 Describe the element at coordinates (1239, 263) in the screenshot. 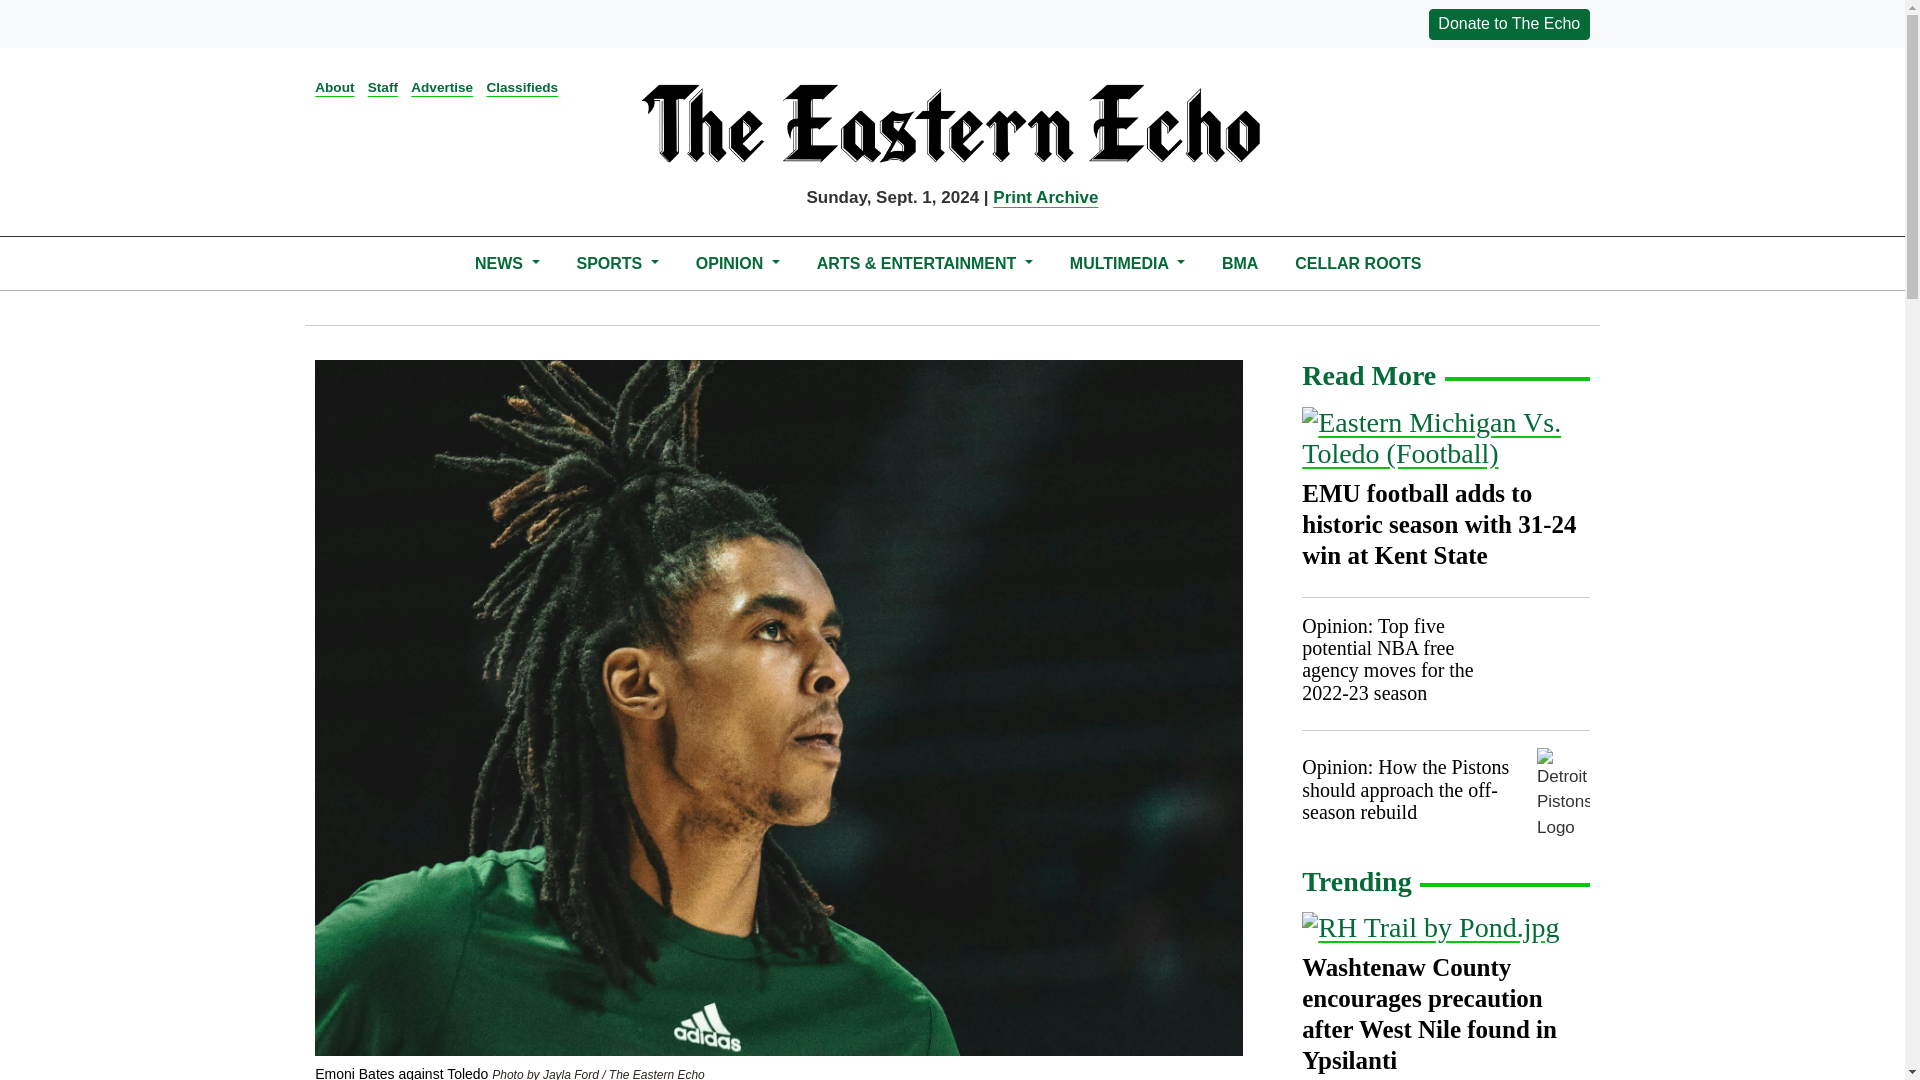

I see `BMA` at that location.